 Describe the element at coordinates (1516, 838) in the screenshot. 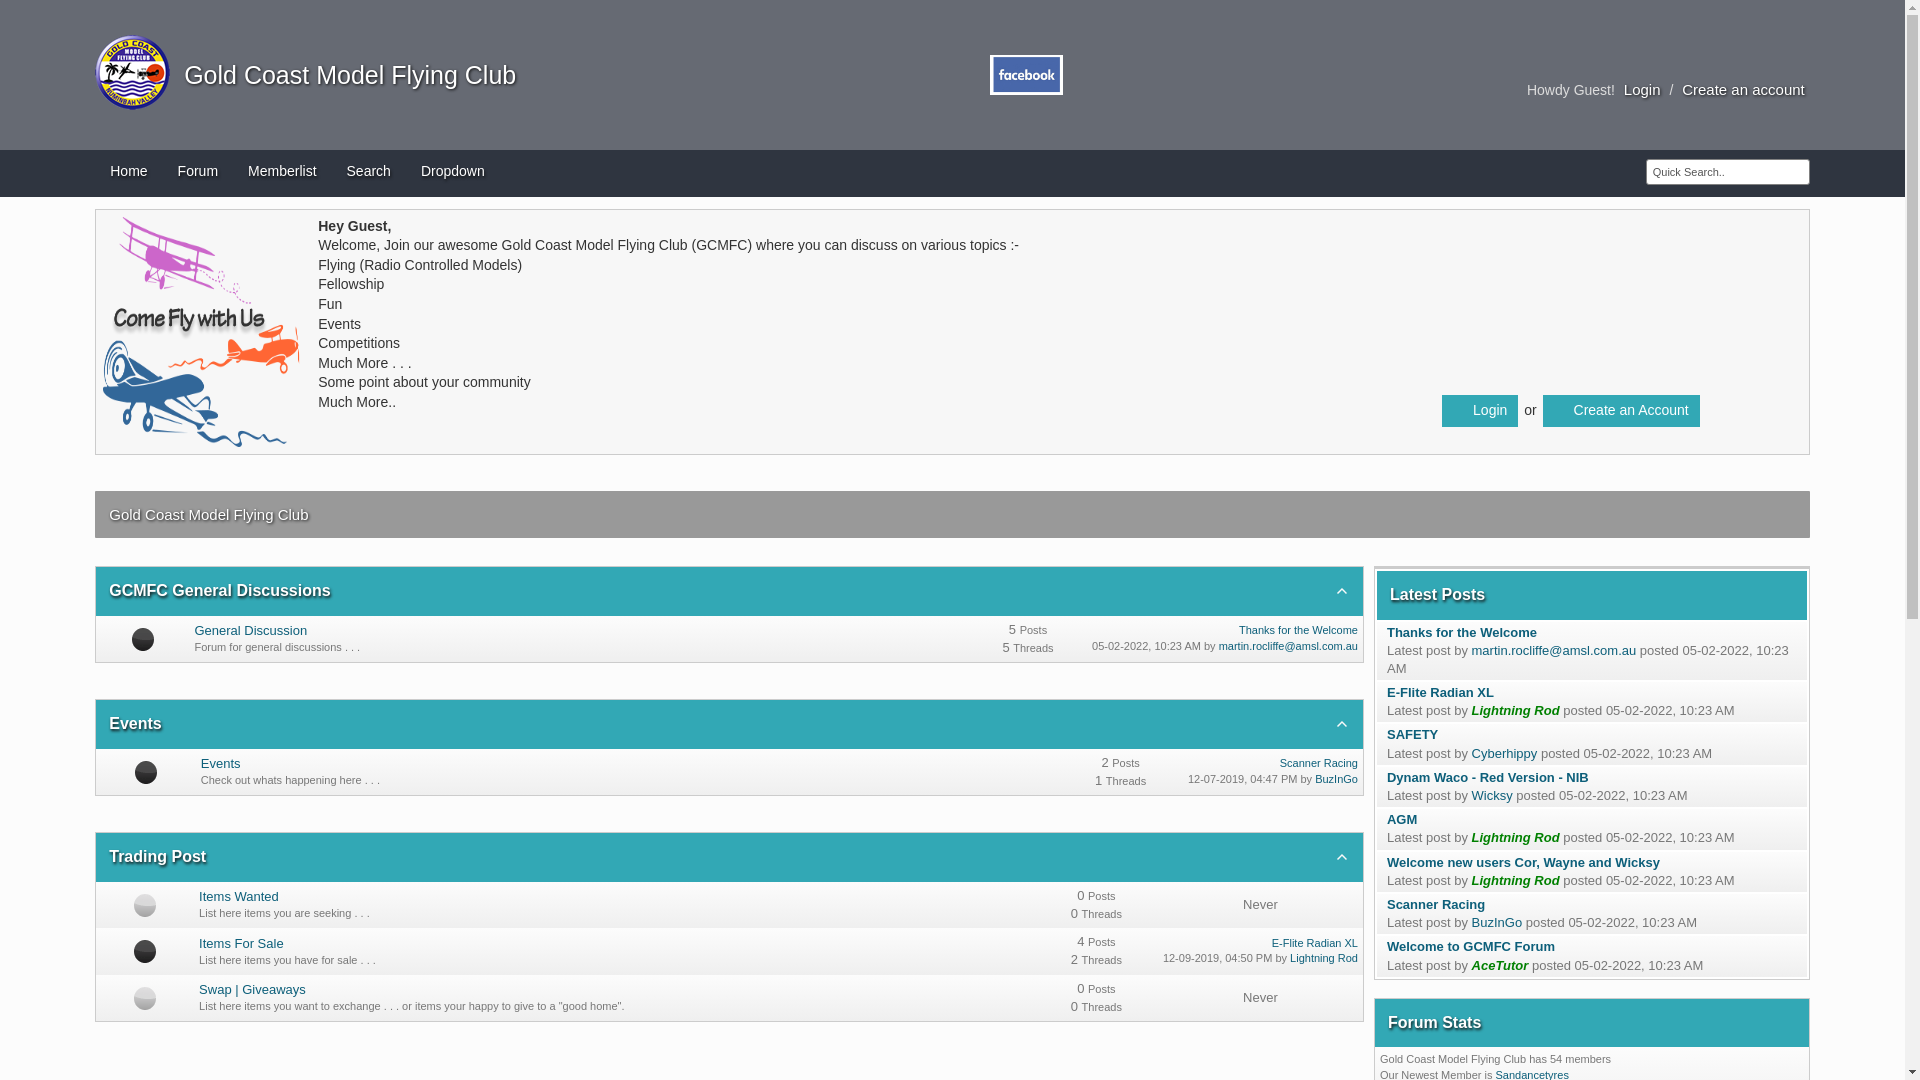

I see `Lightning Rod` at that location.